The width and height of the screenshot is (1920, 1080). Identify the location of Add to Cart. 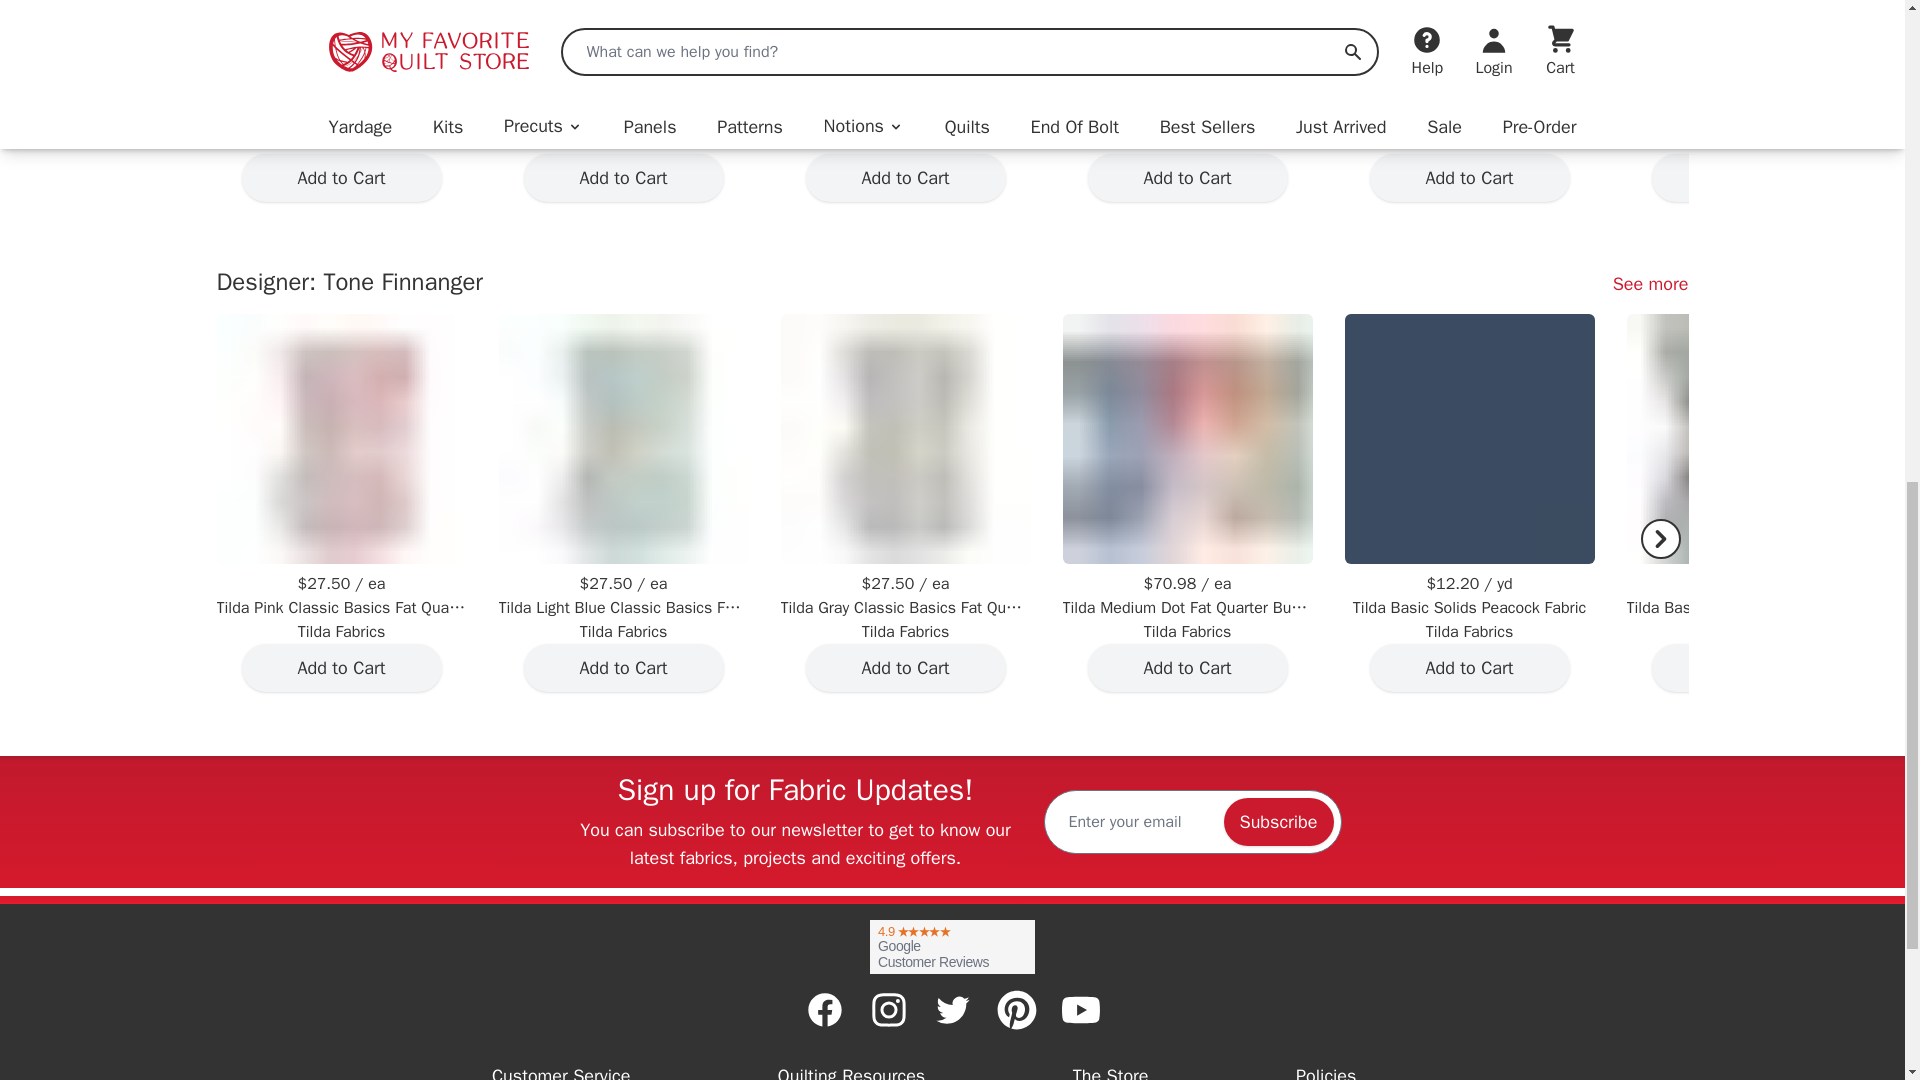
(341, 178).